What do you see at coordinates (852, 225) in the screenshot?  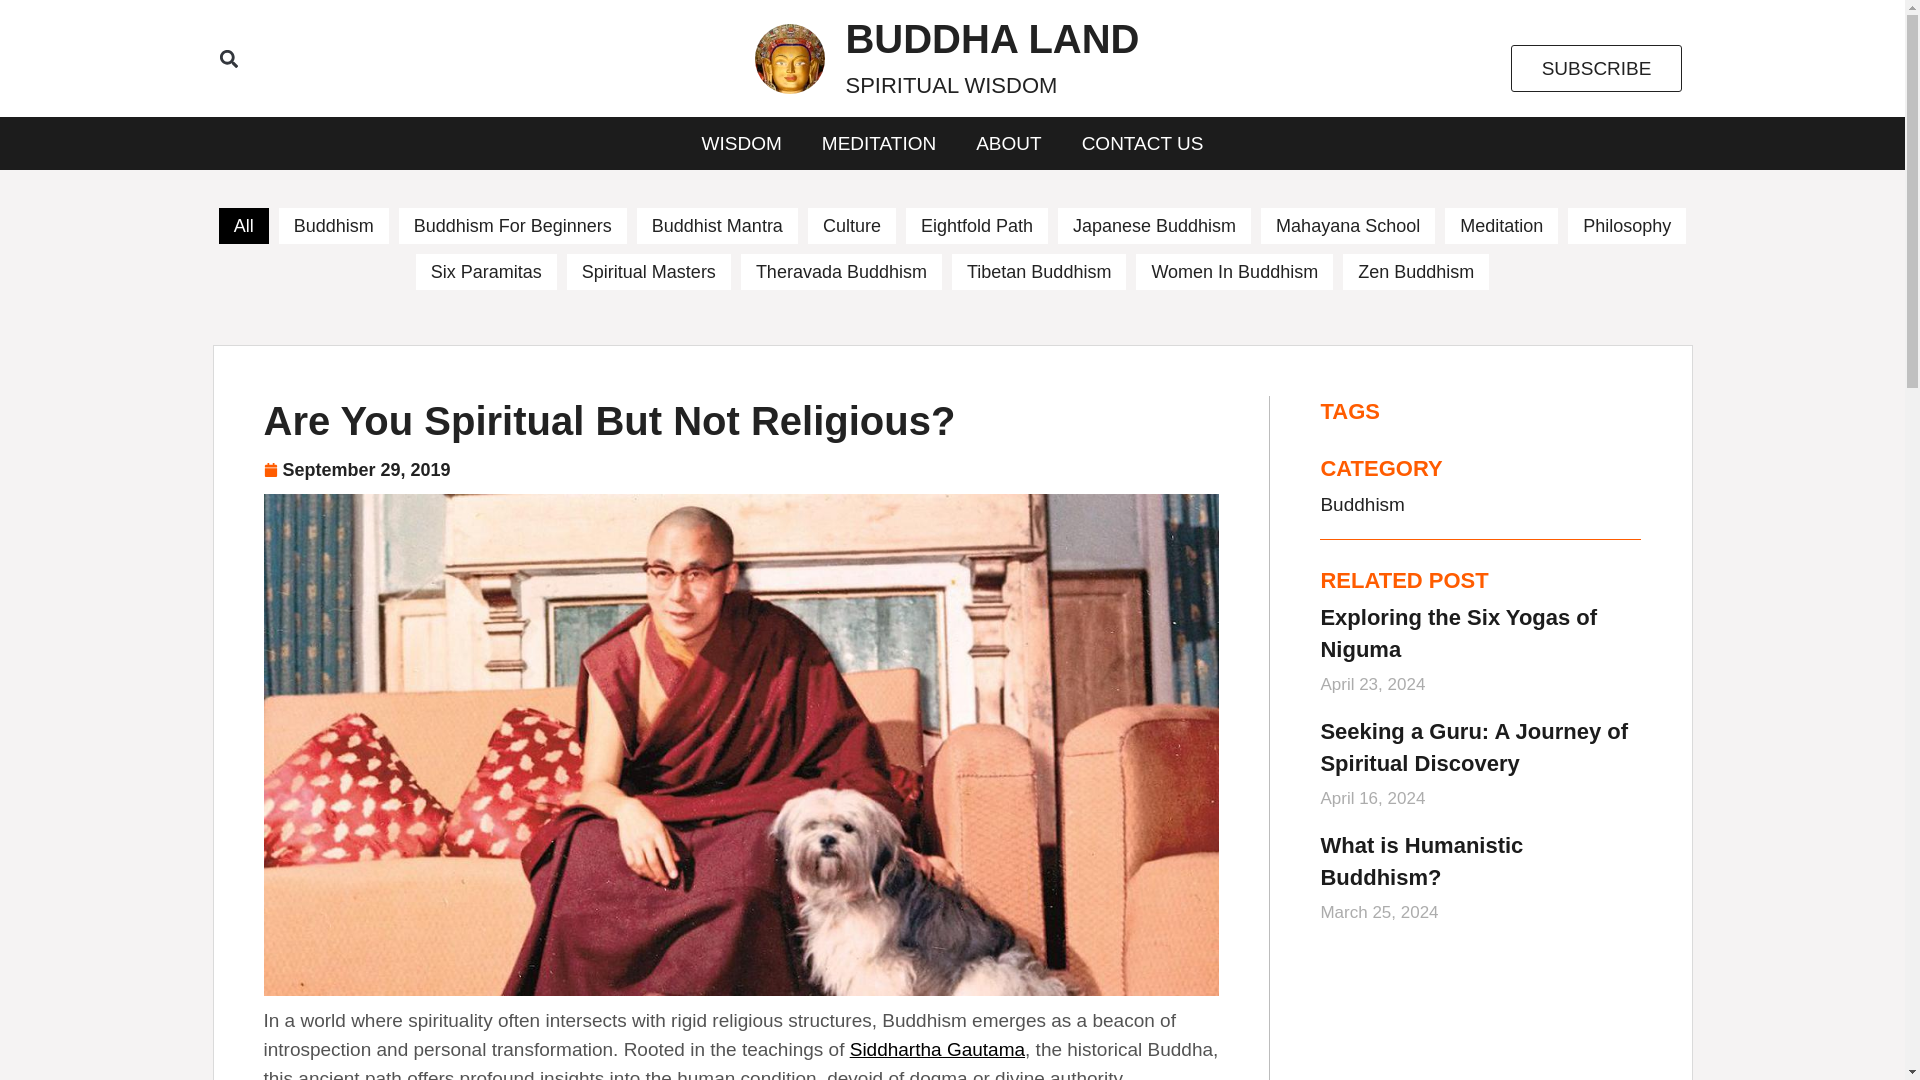 I see `SUBSCRIBE` at bounding box center [852, 225].